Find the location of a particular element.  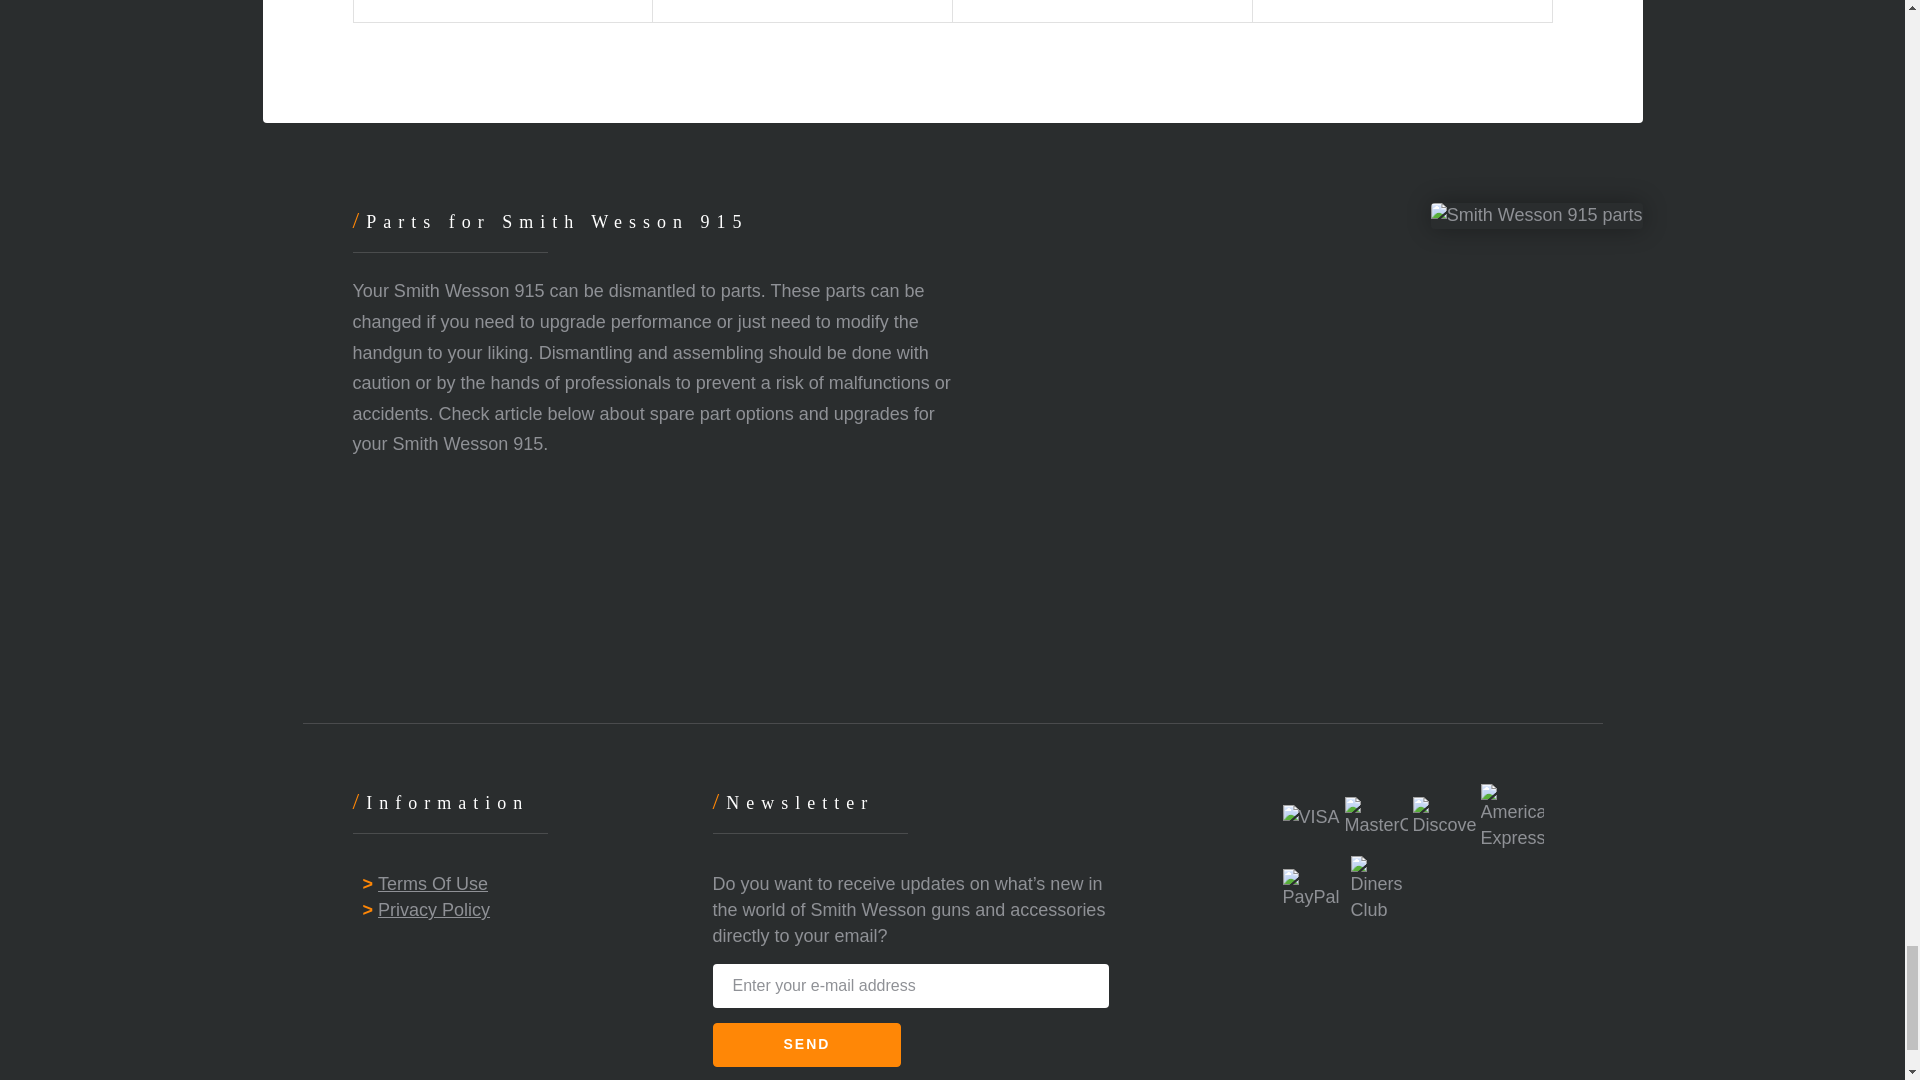

American Express is located at coordinates (1512, 818).